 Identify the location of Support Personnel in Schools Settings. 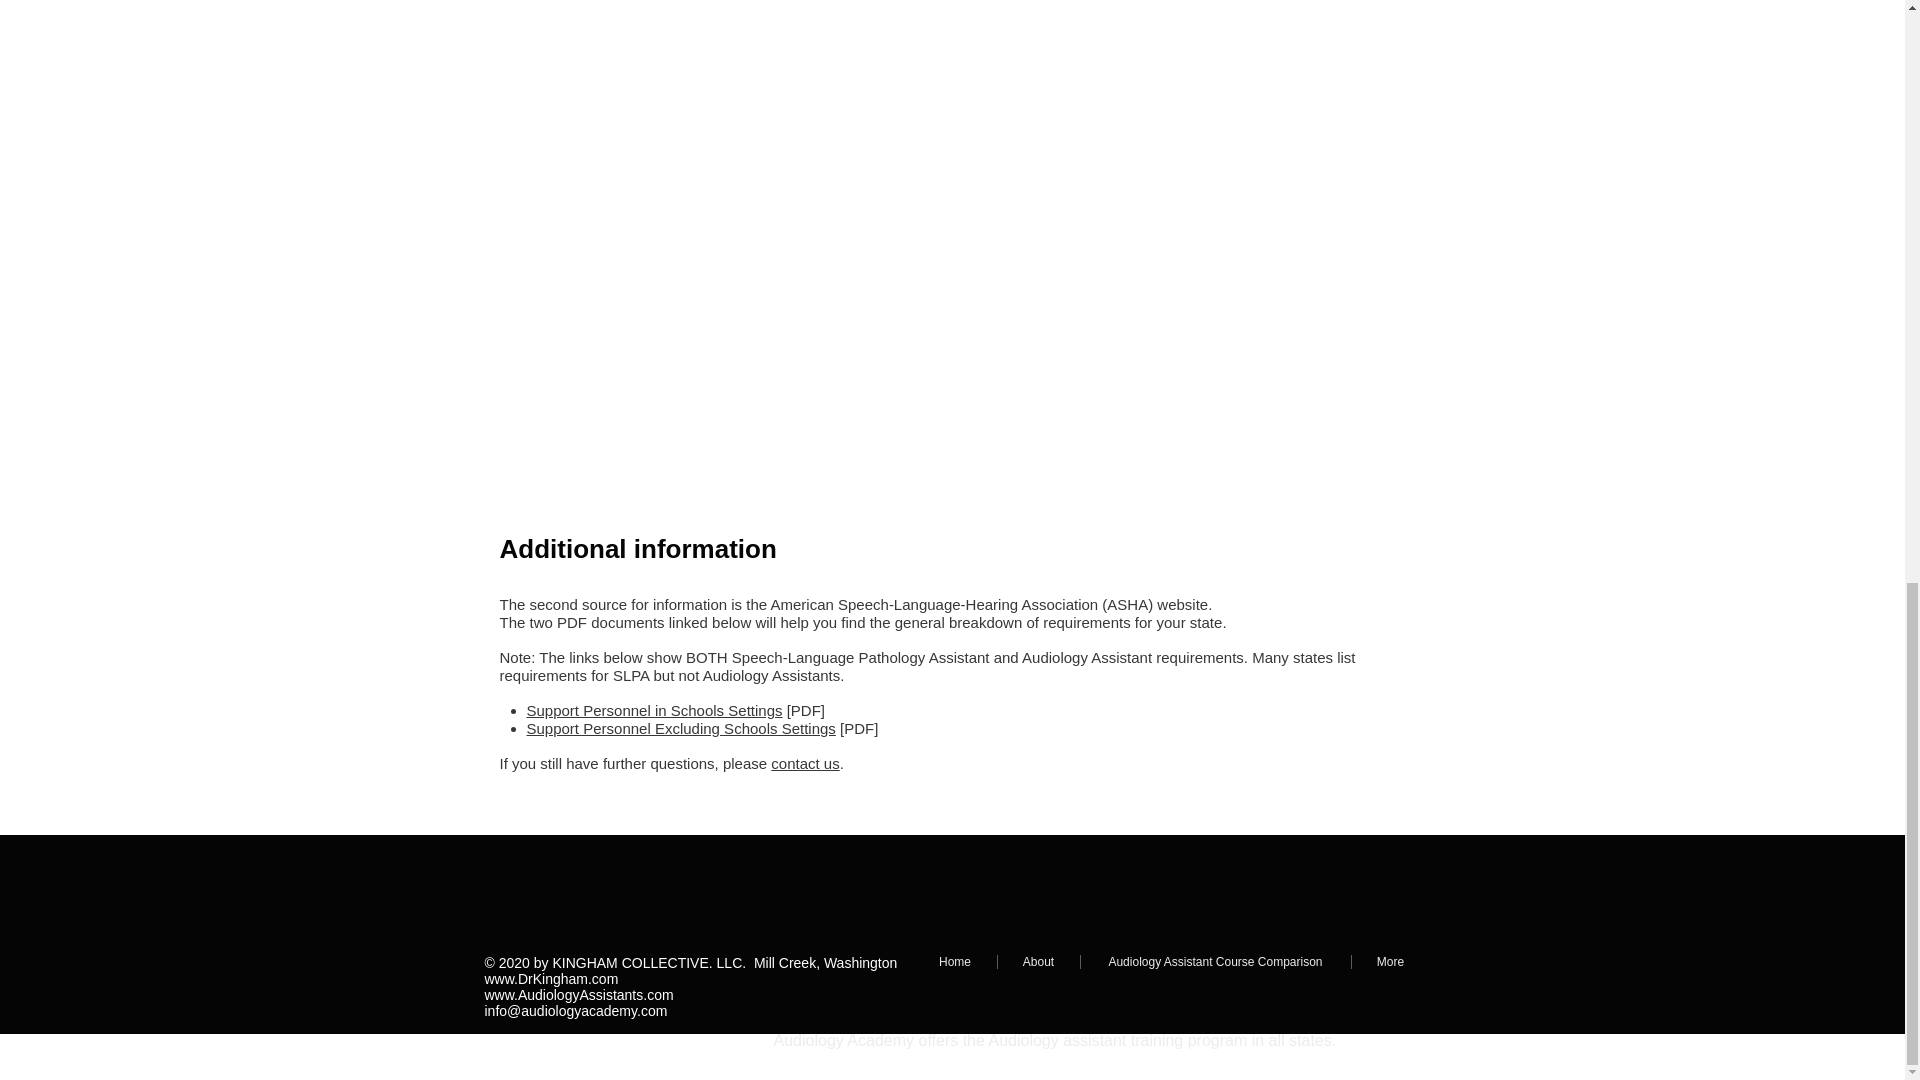
(654, 710).